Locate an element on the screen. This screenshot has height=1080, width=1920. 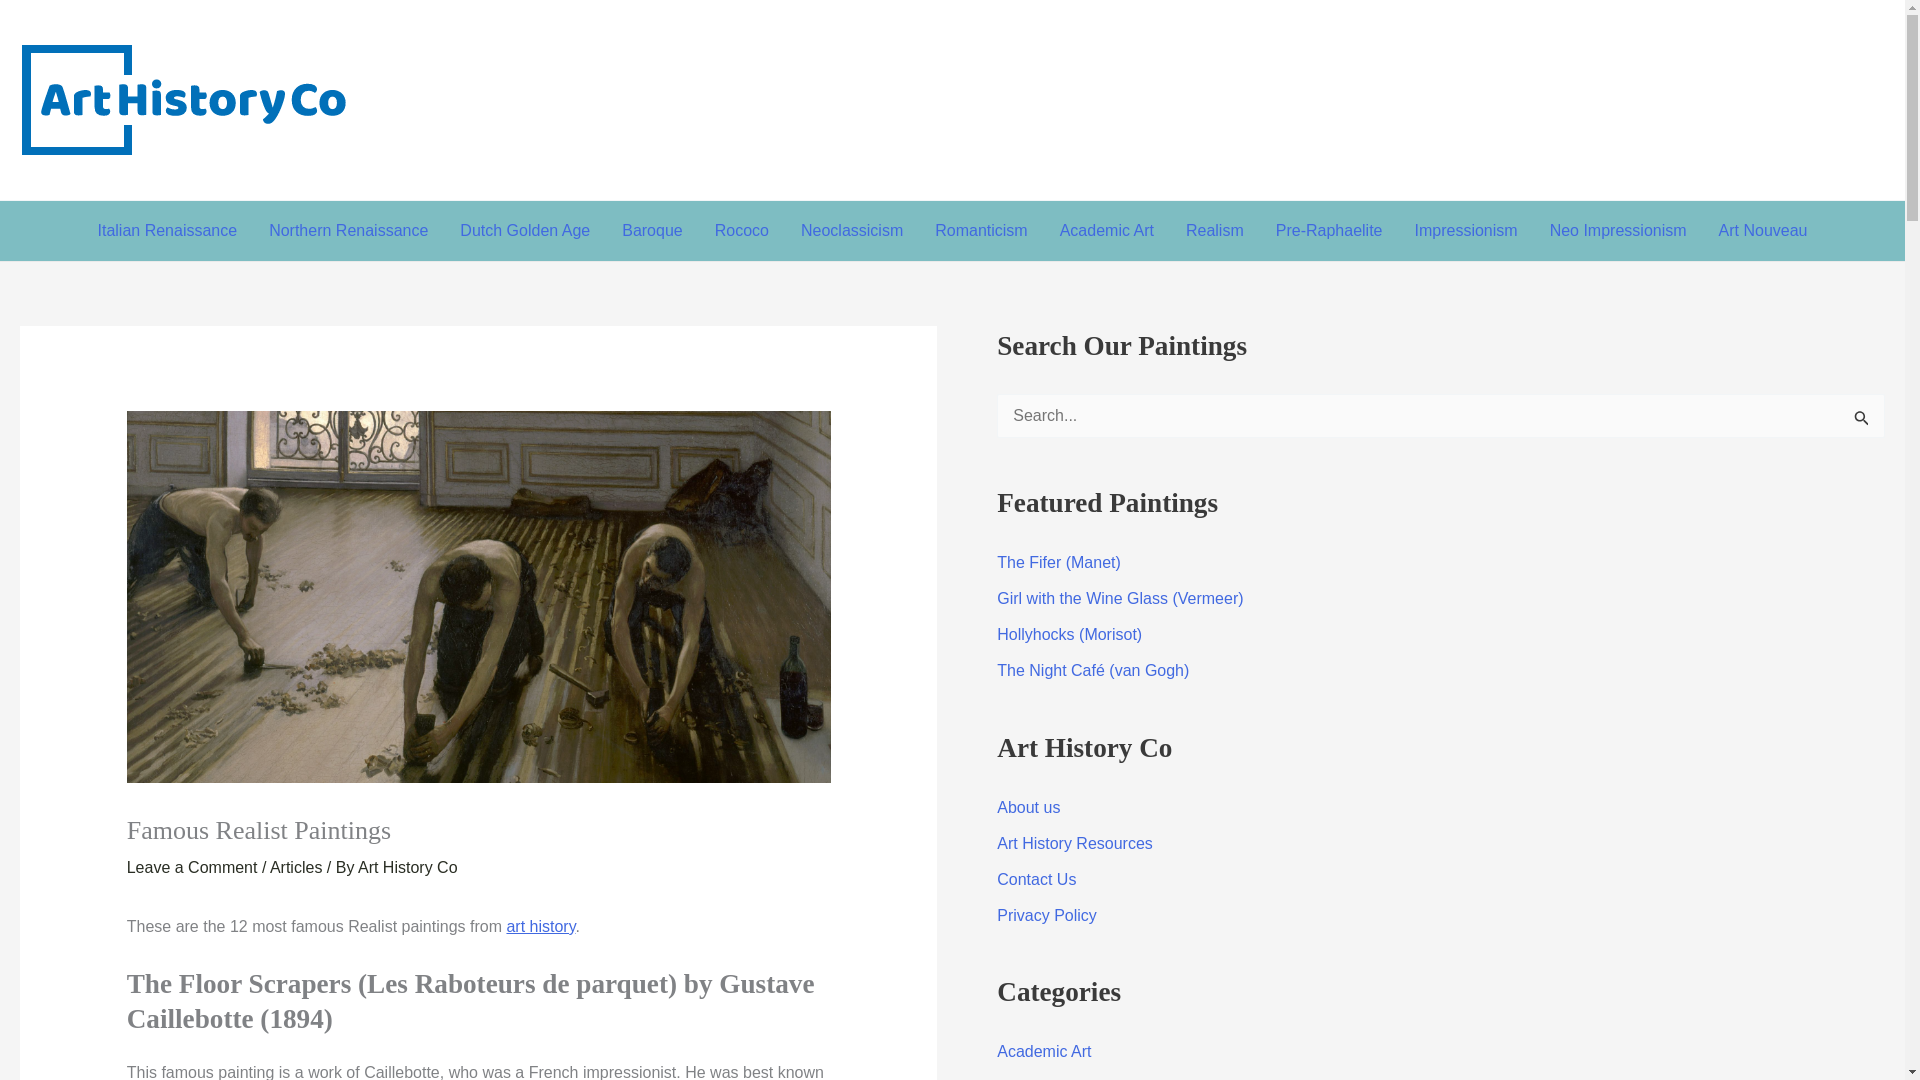
View all posts by Art History Co is located at coordinates (408, 866).